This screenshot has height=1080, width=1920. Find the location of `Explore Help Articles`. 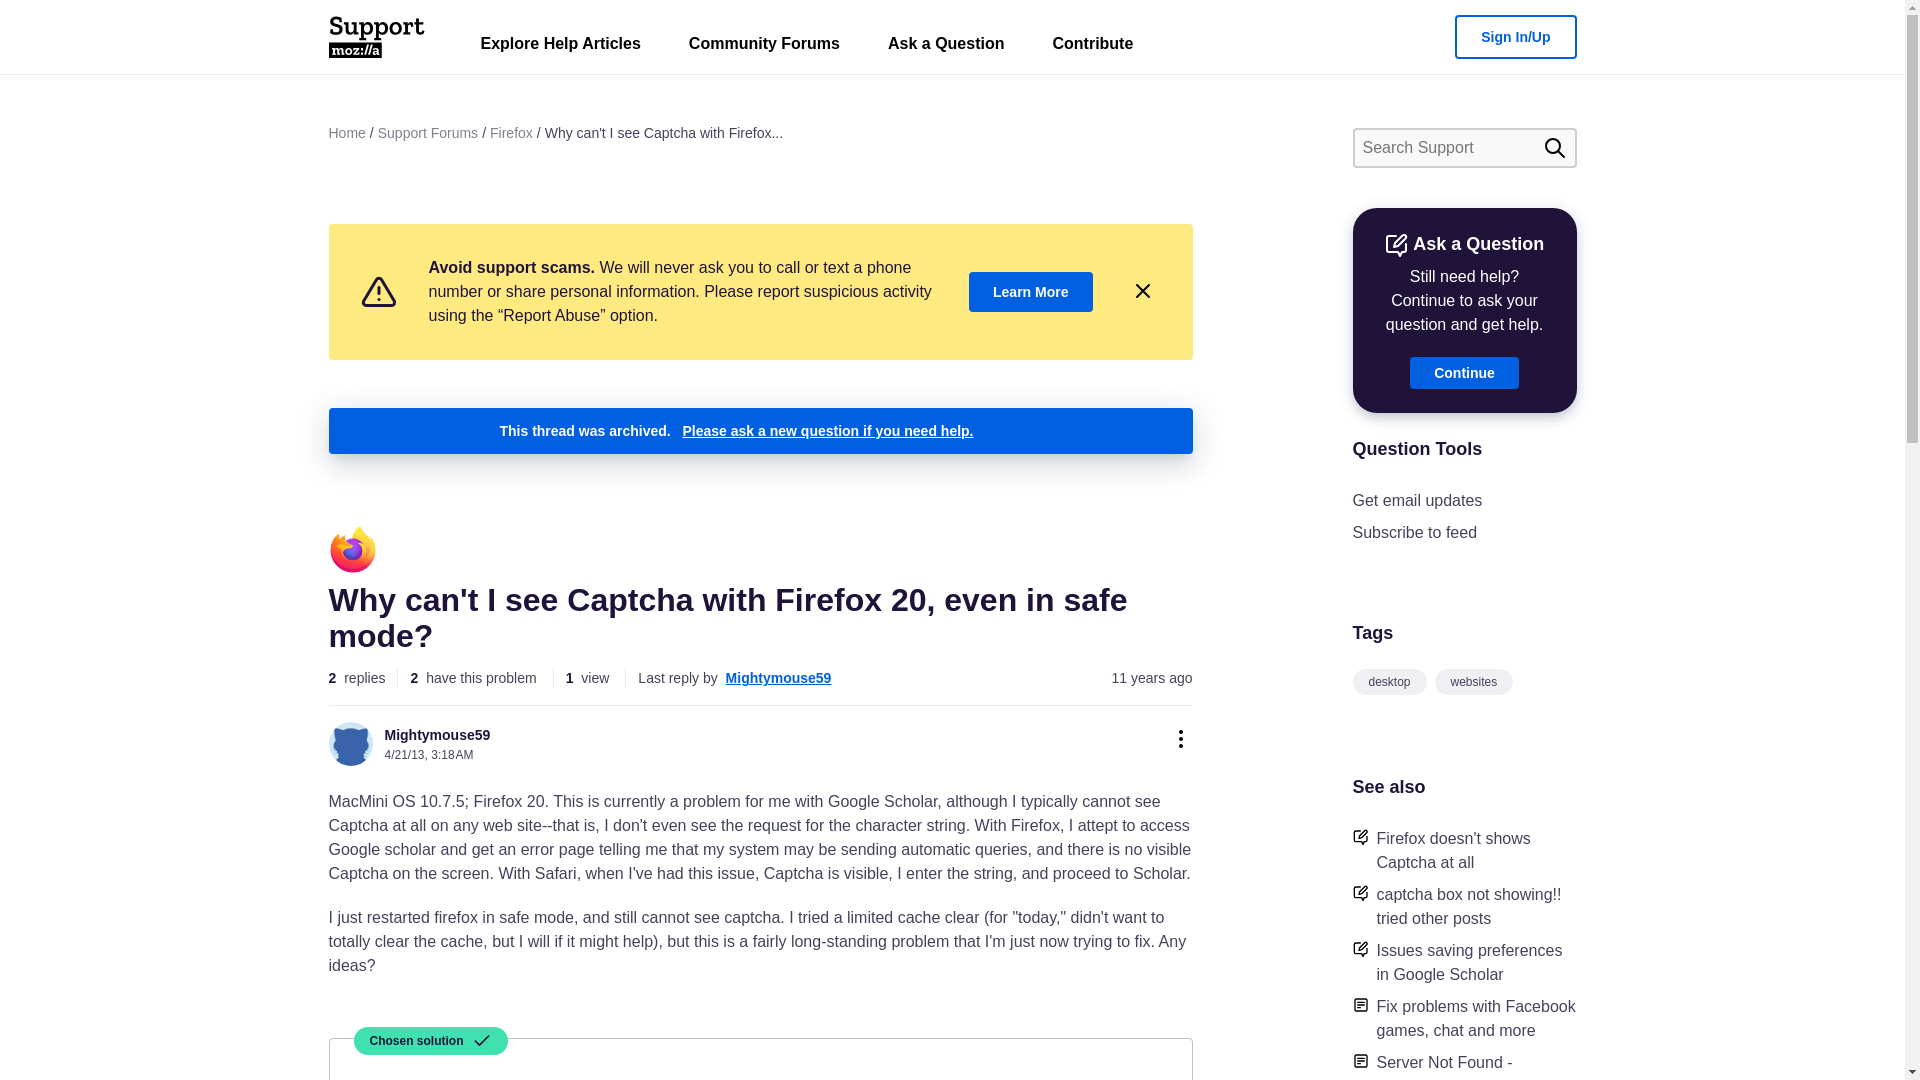

Explore Help Articles is located at coordinates (560, 48).